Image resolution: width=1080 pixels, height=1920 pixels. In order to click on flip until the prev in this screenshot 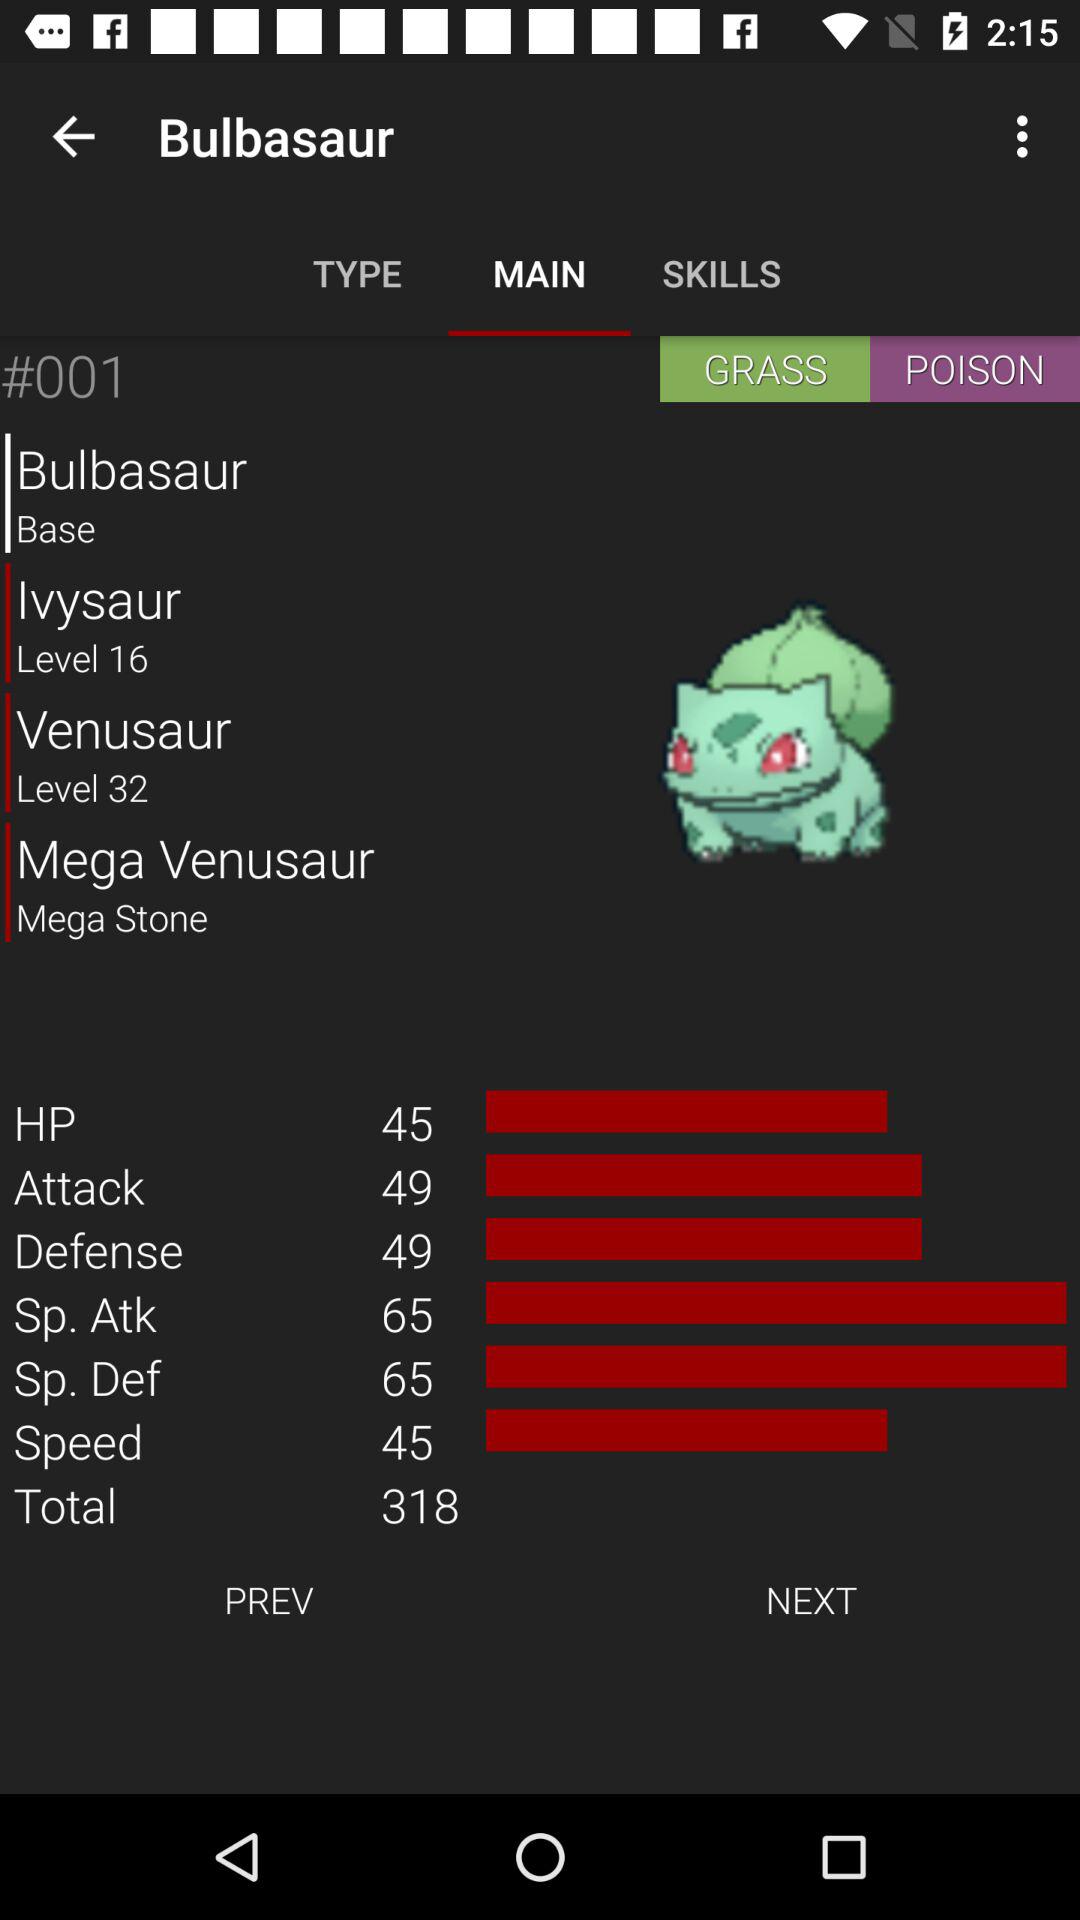, I will do `click(268, 1599)`.